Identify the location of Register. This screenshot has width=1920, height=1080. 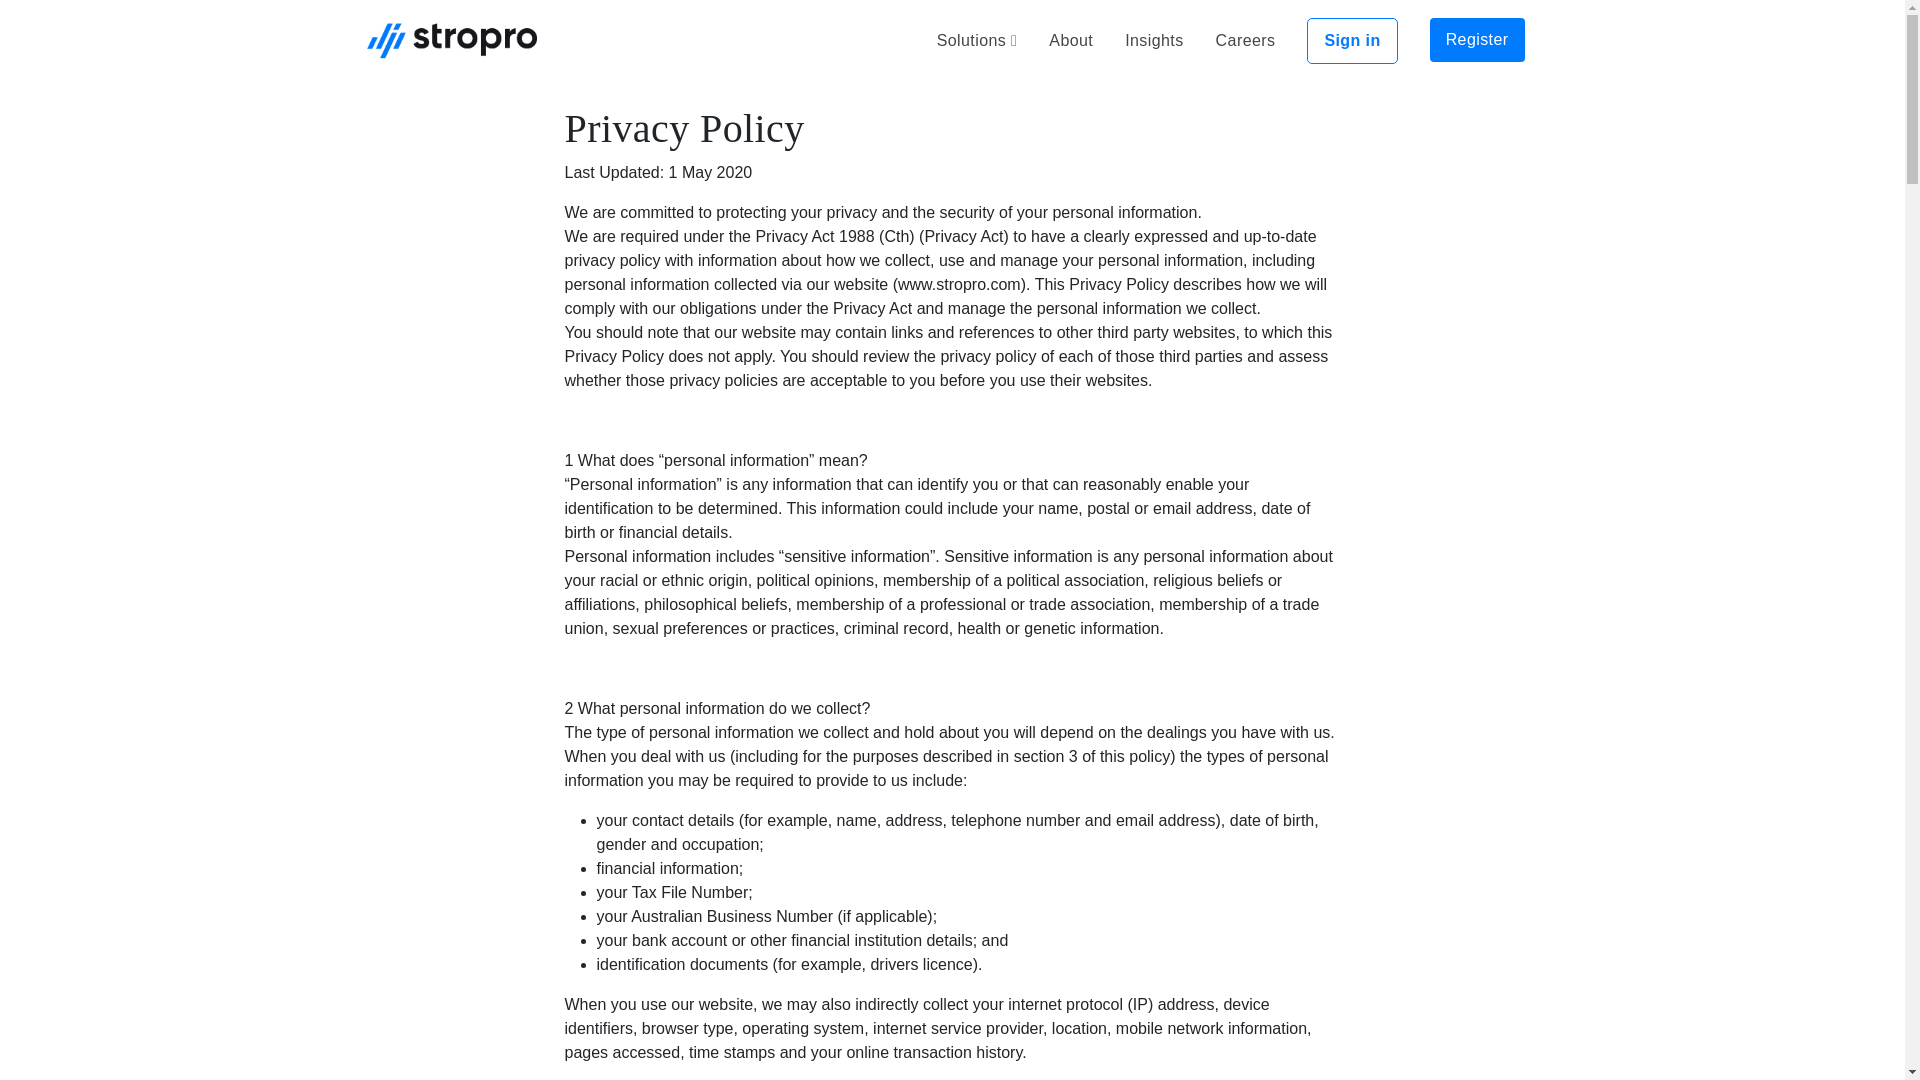
(1477, 40).